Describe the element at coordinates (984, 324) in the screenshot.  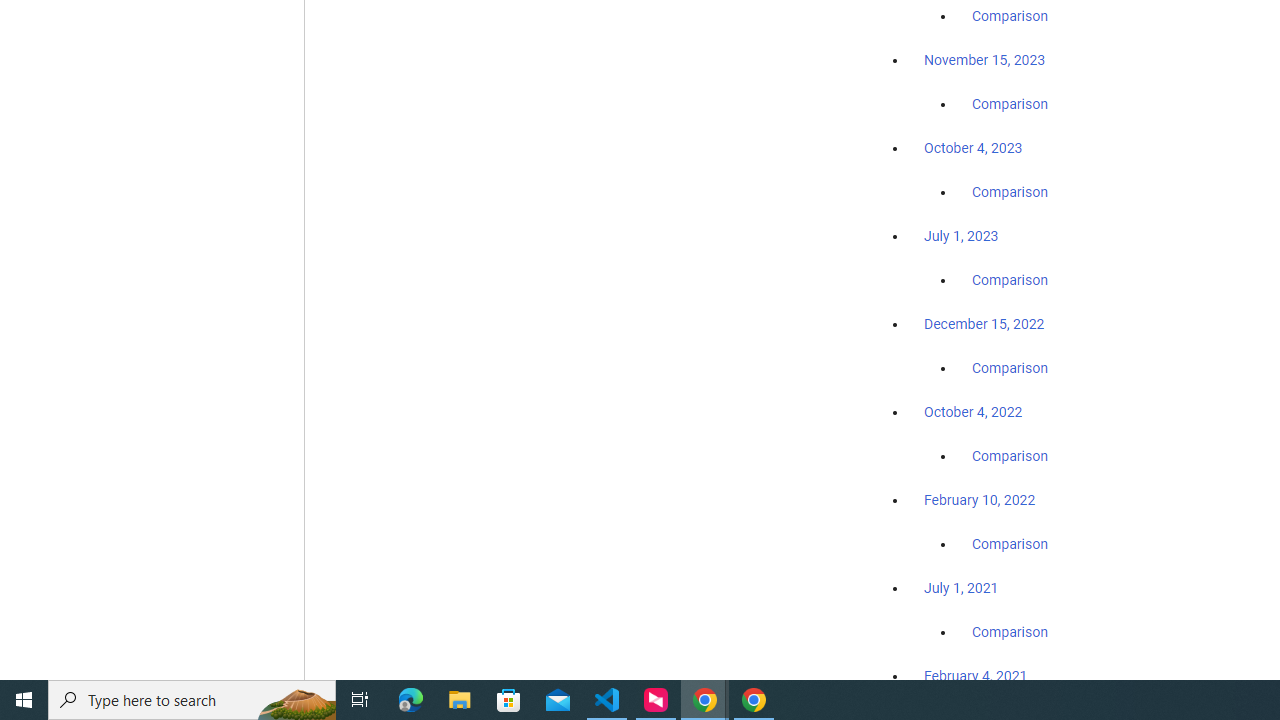
I see `December 15, 2022` at that location.